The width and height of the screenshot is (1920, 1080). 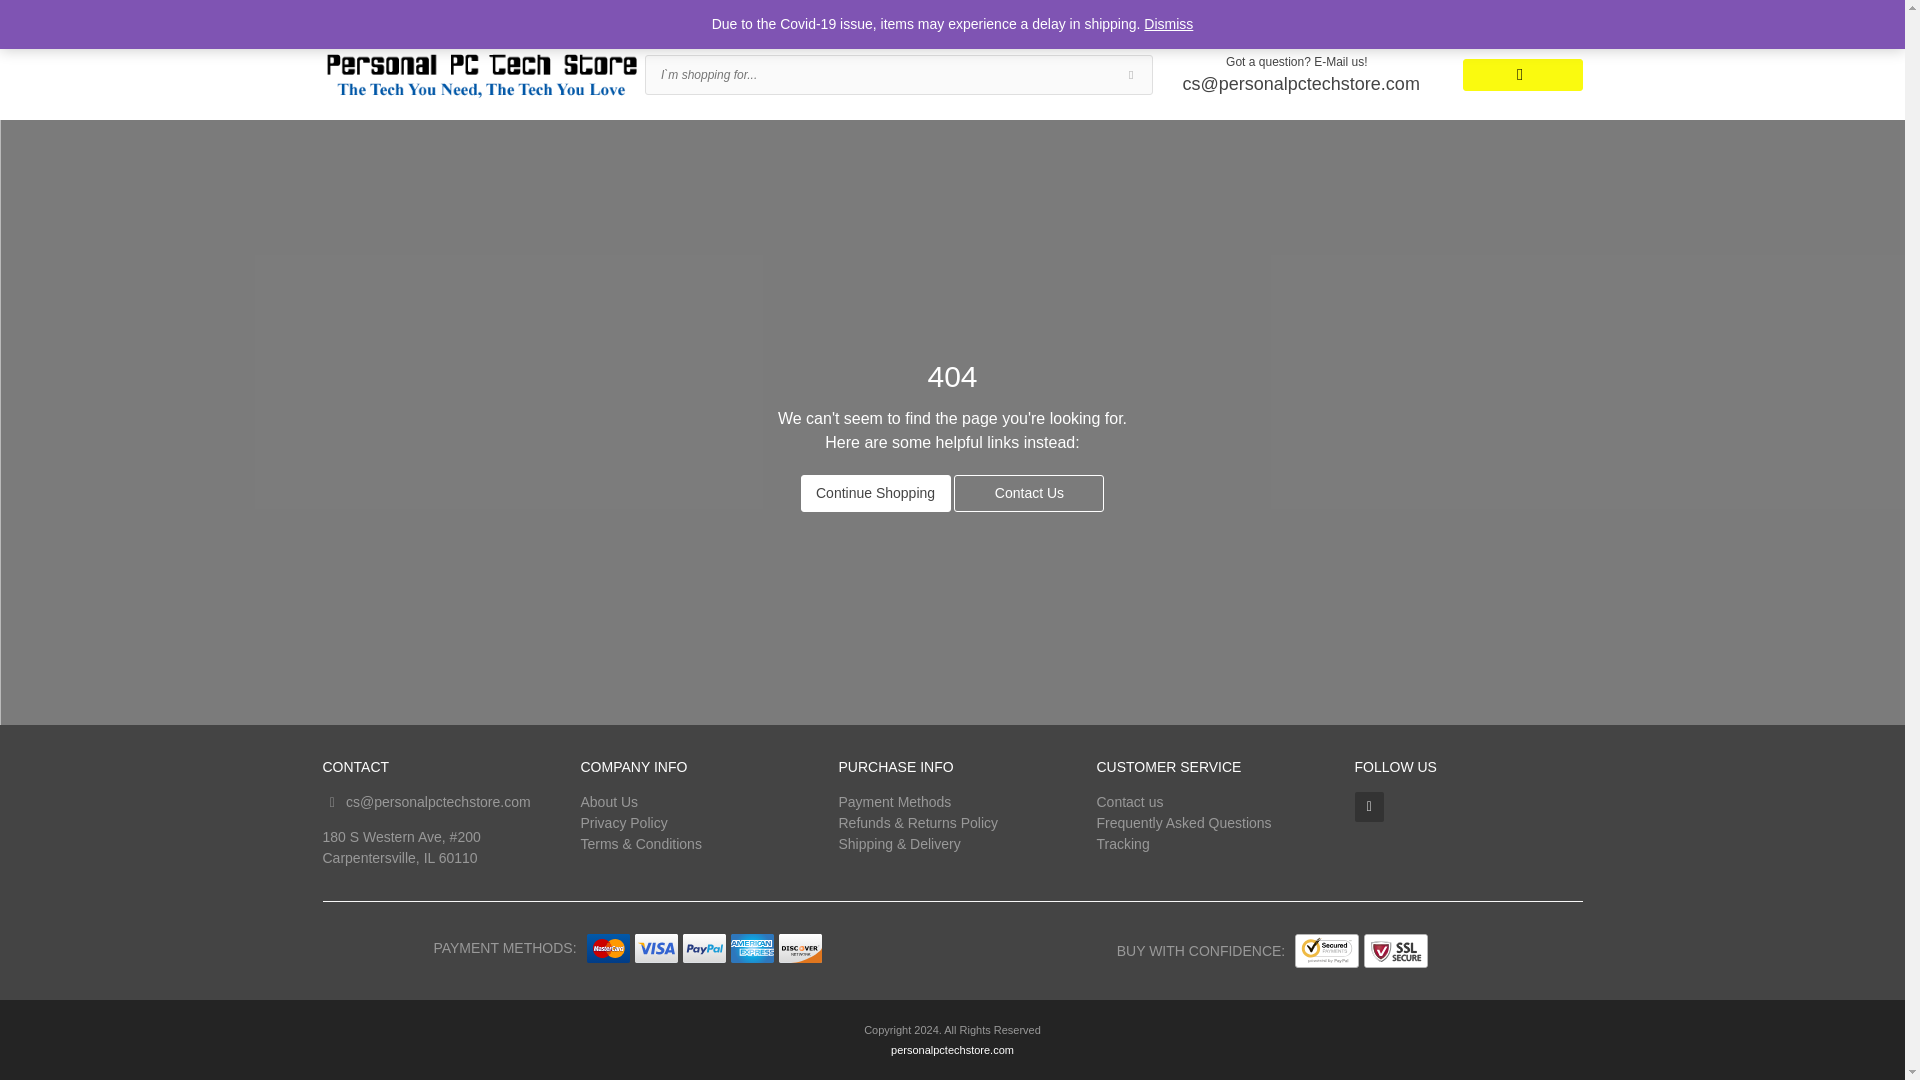 I want to click on Tracking, so click(x=468, y=15).